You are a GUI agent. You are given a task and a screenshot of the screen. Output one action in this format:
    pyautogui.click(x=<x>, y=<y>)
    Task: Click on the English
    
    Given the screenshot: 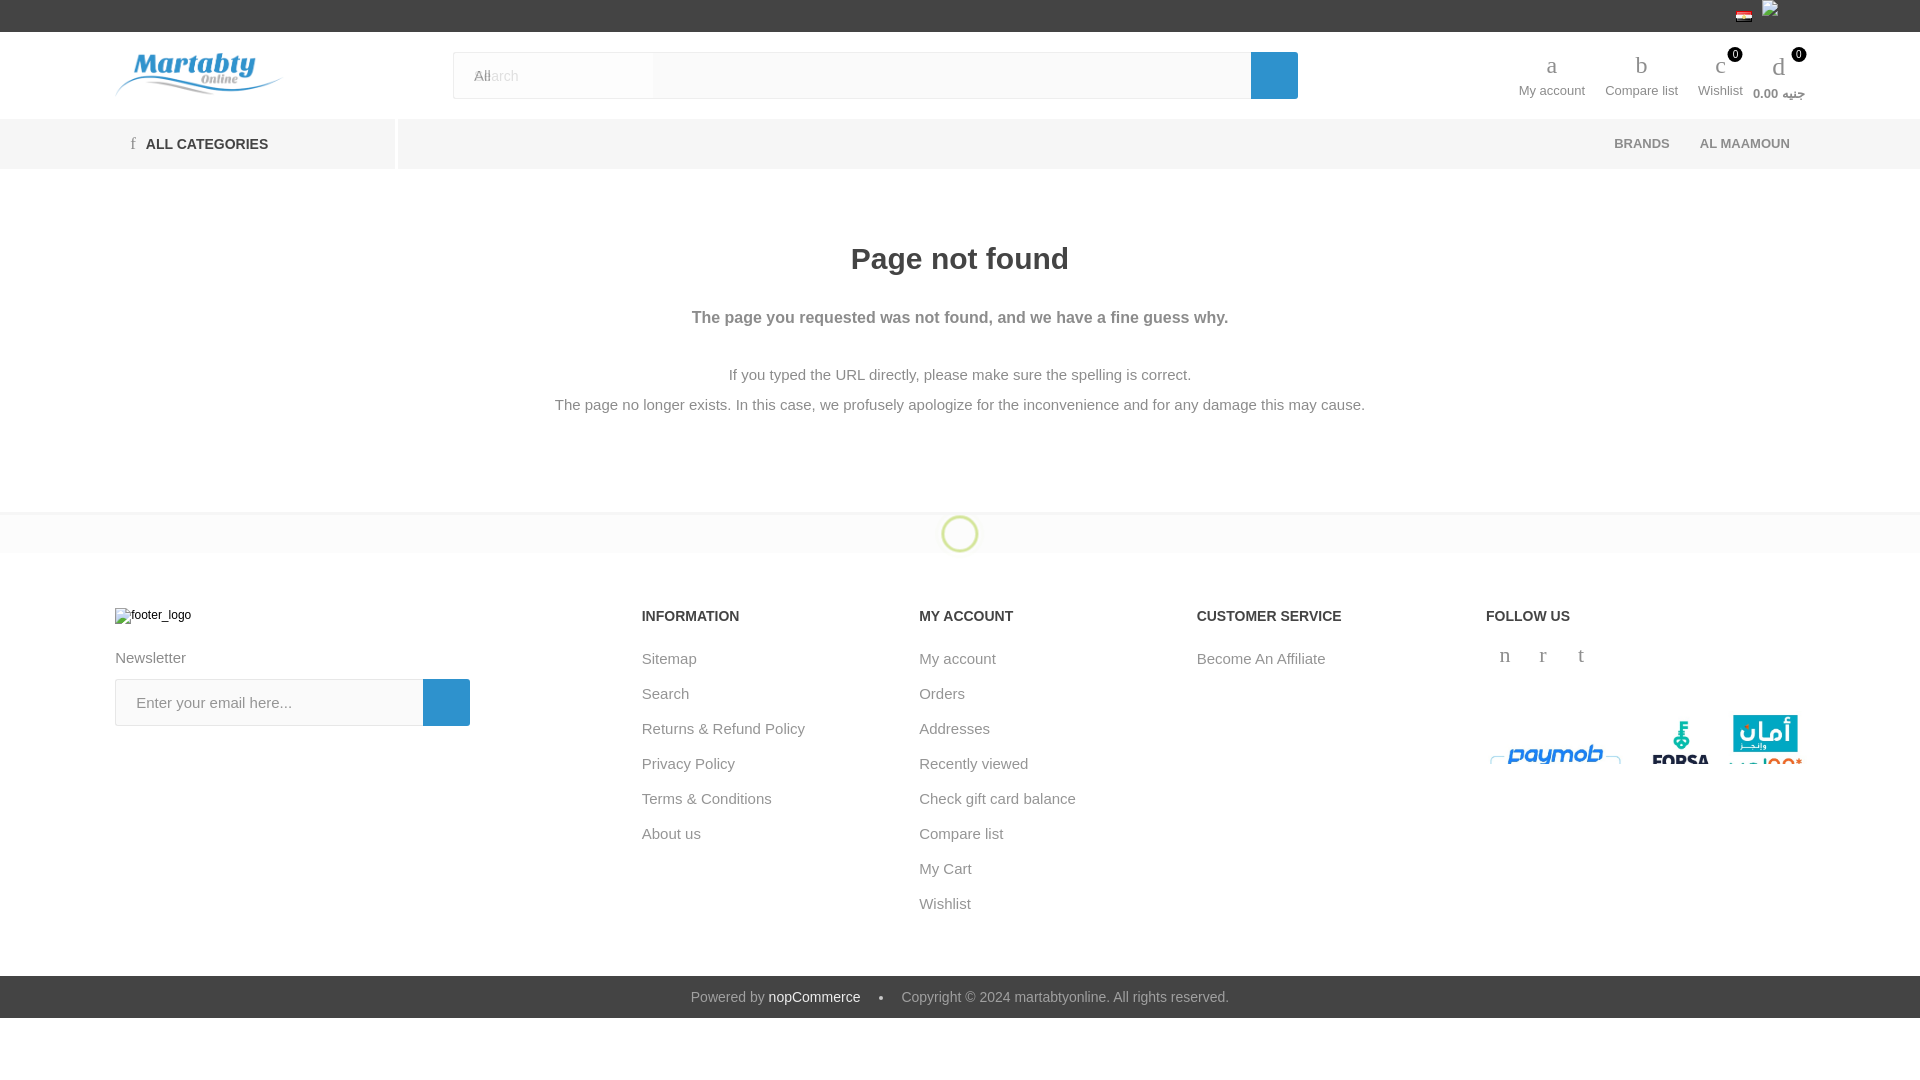 What is the action you would take?
    pyautogui.click(x=1720, y=74)
    